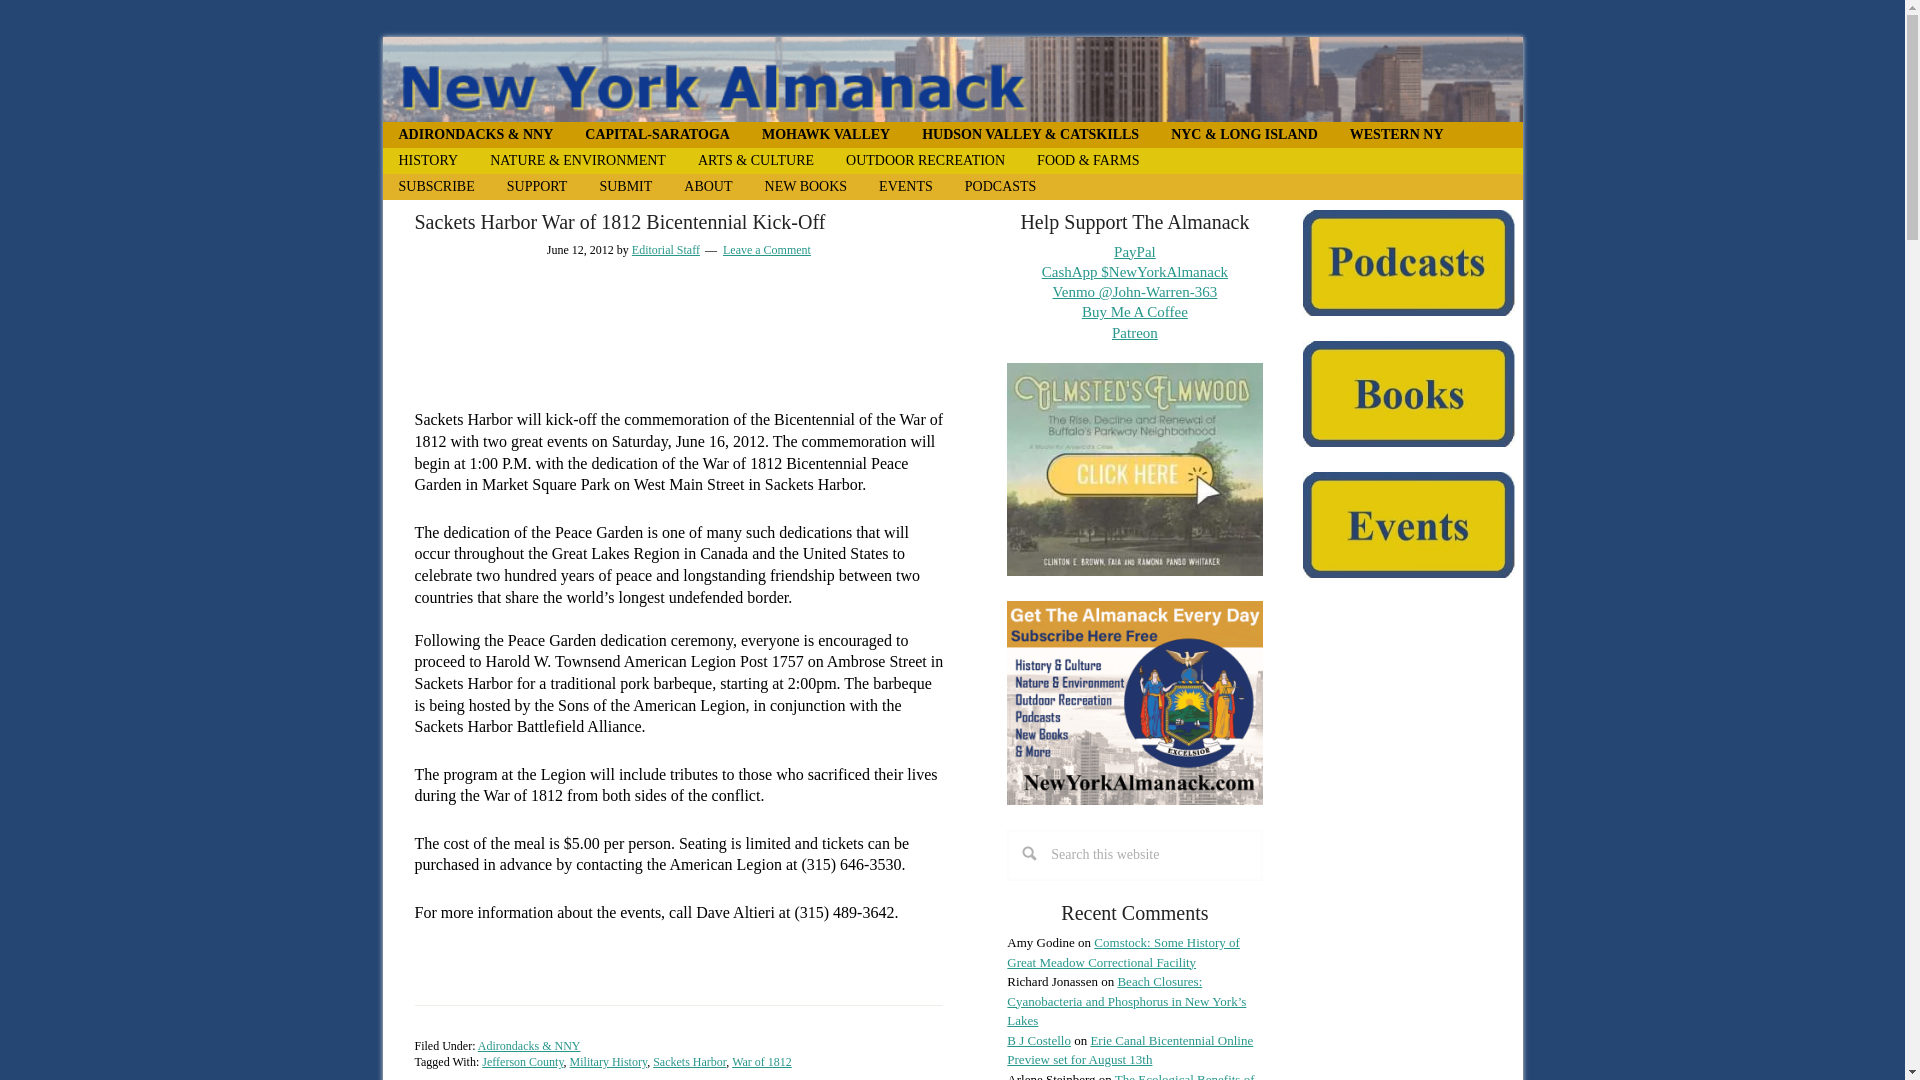 This screenshot has height=1080, width=1920. What do you see at coordinates (905, 186) in the screenshot?
I see `EVENTS` at bounding box center [905, 186].